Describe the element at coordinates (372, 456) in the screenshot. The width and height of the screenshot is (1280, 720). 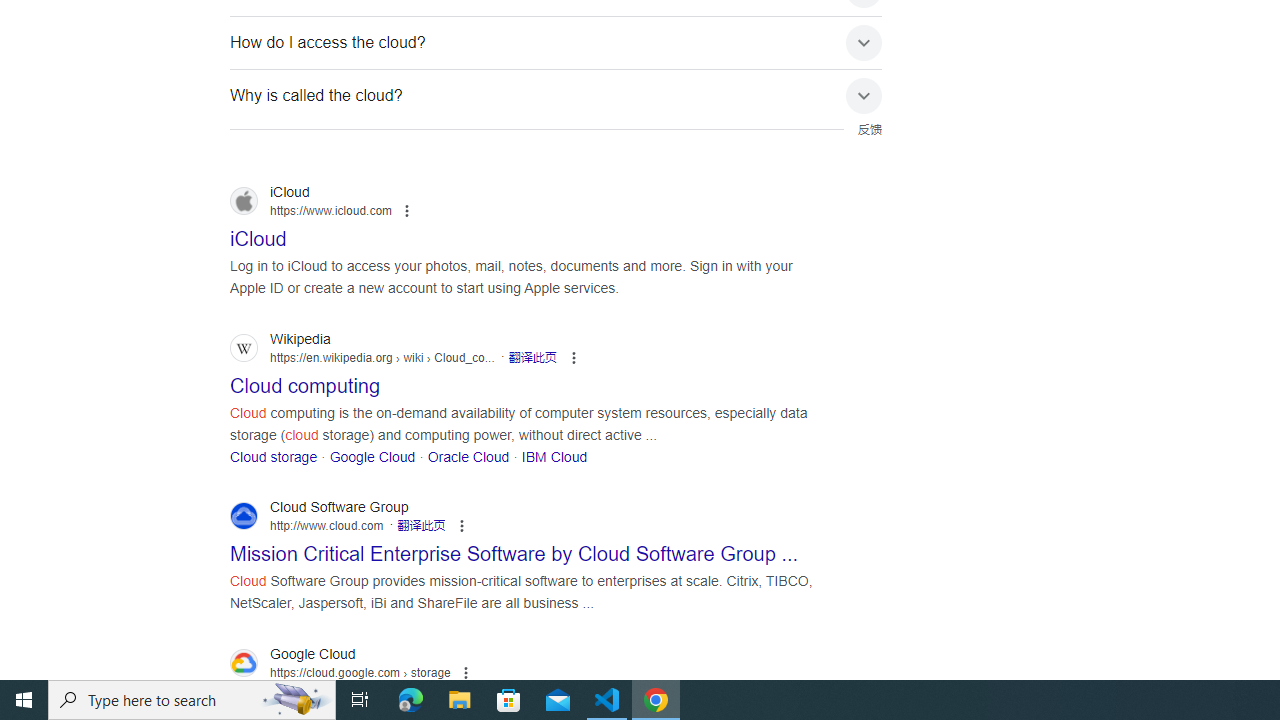
I see `Google Cloud` at that location.